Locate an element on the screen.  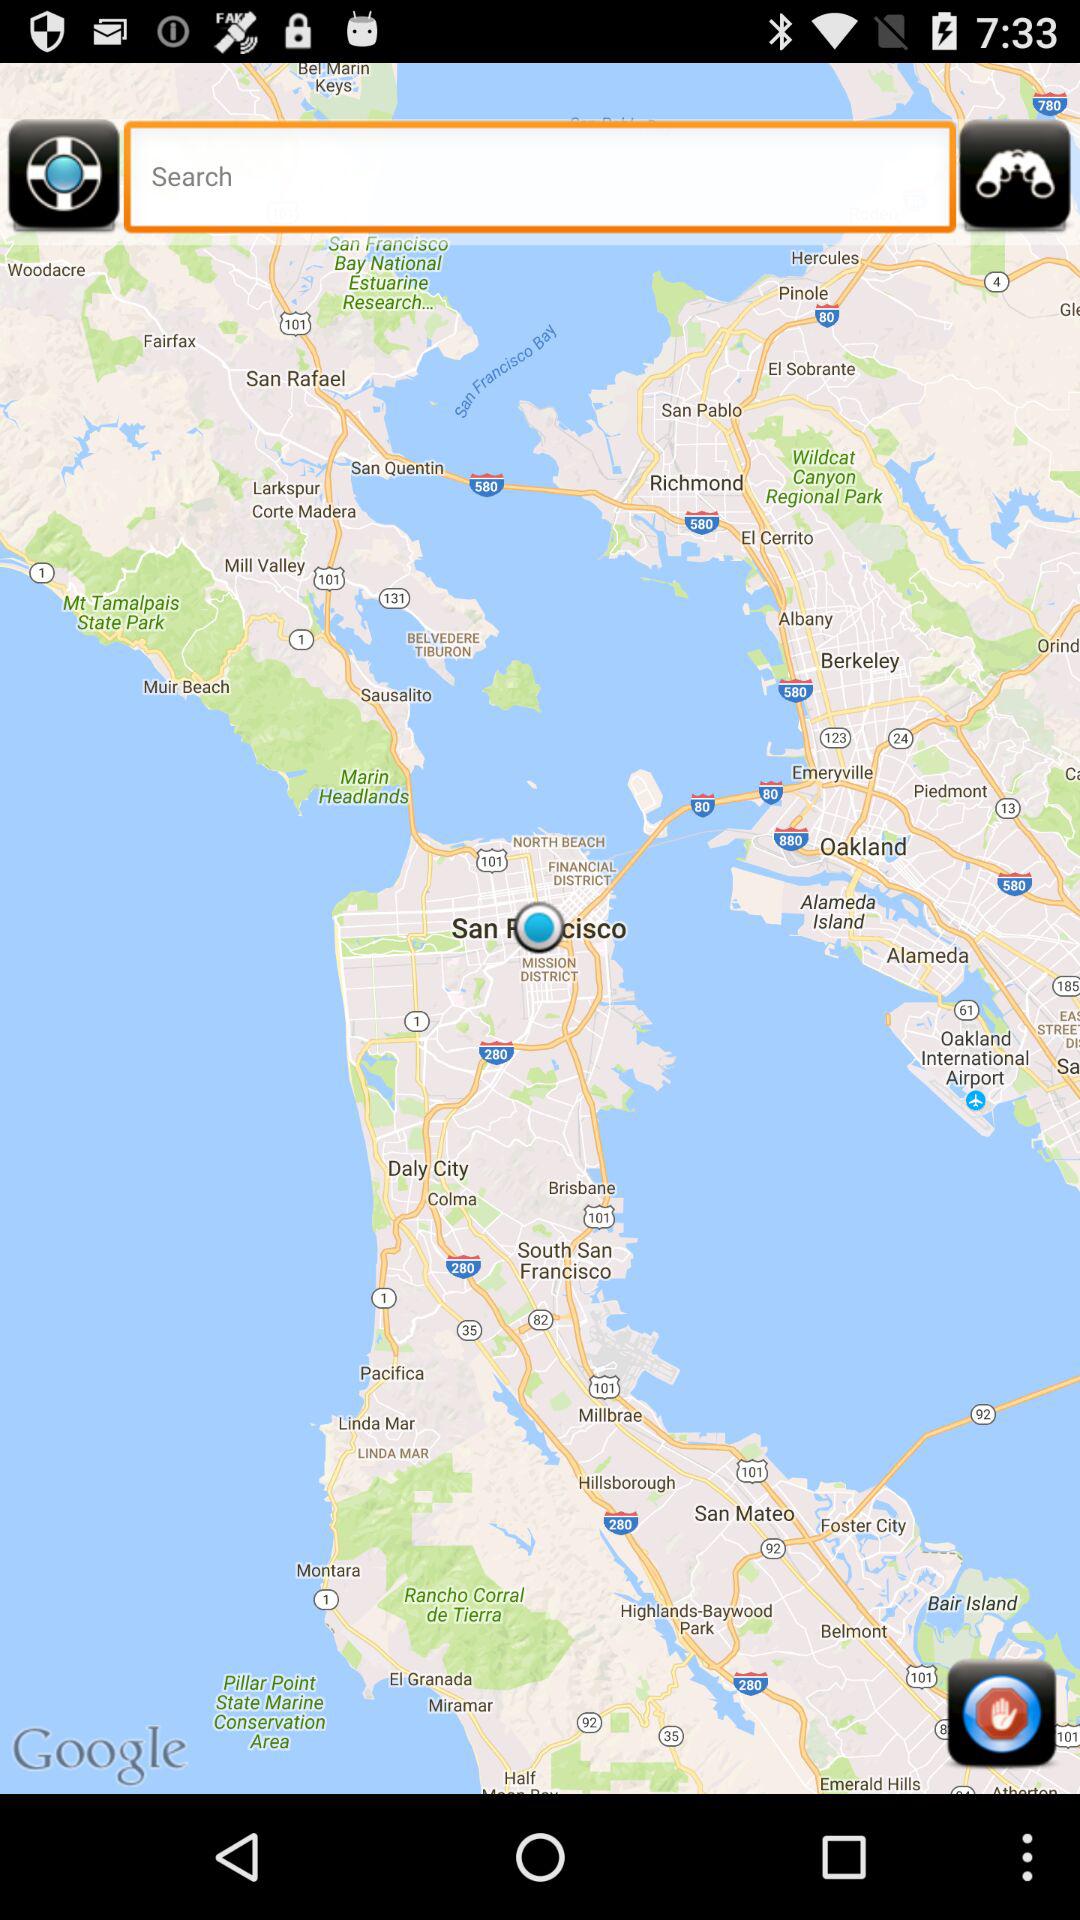
tap the item at the top is located at coordinates (540, 182).